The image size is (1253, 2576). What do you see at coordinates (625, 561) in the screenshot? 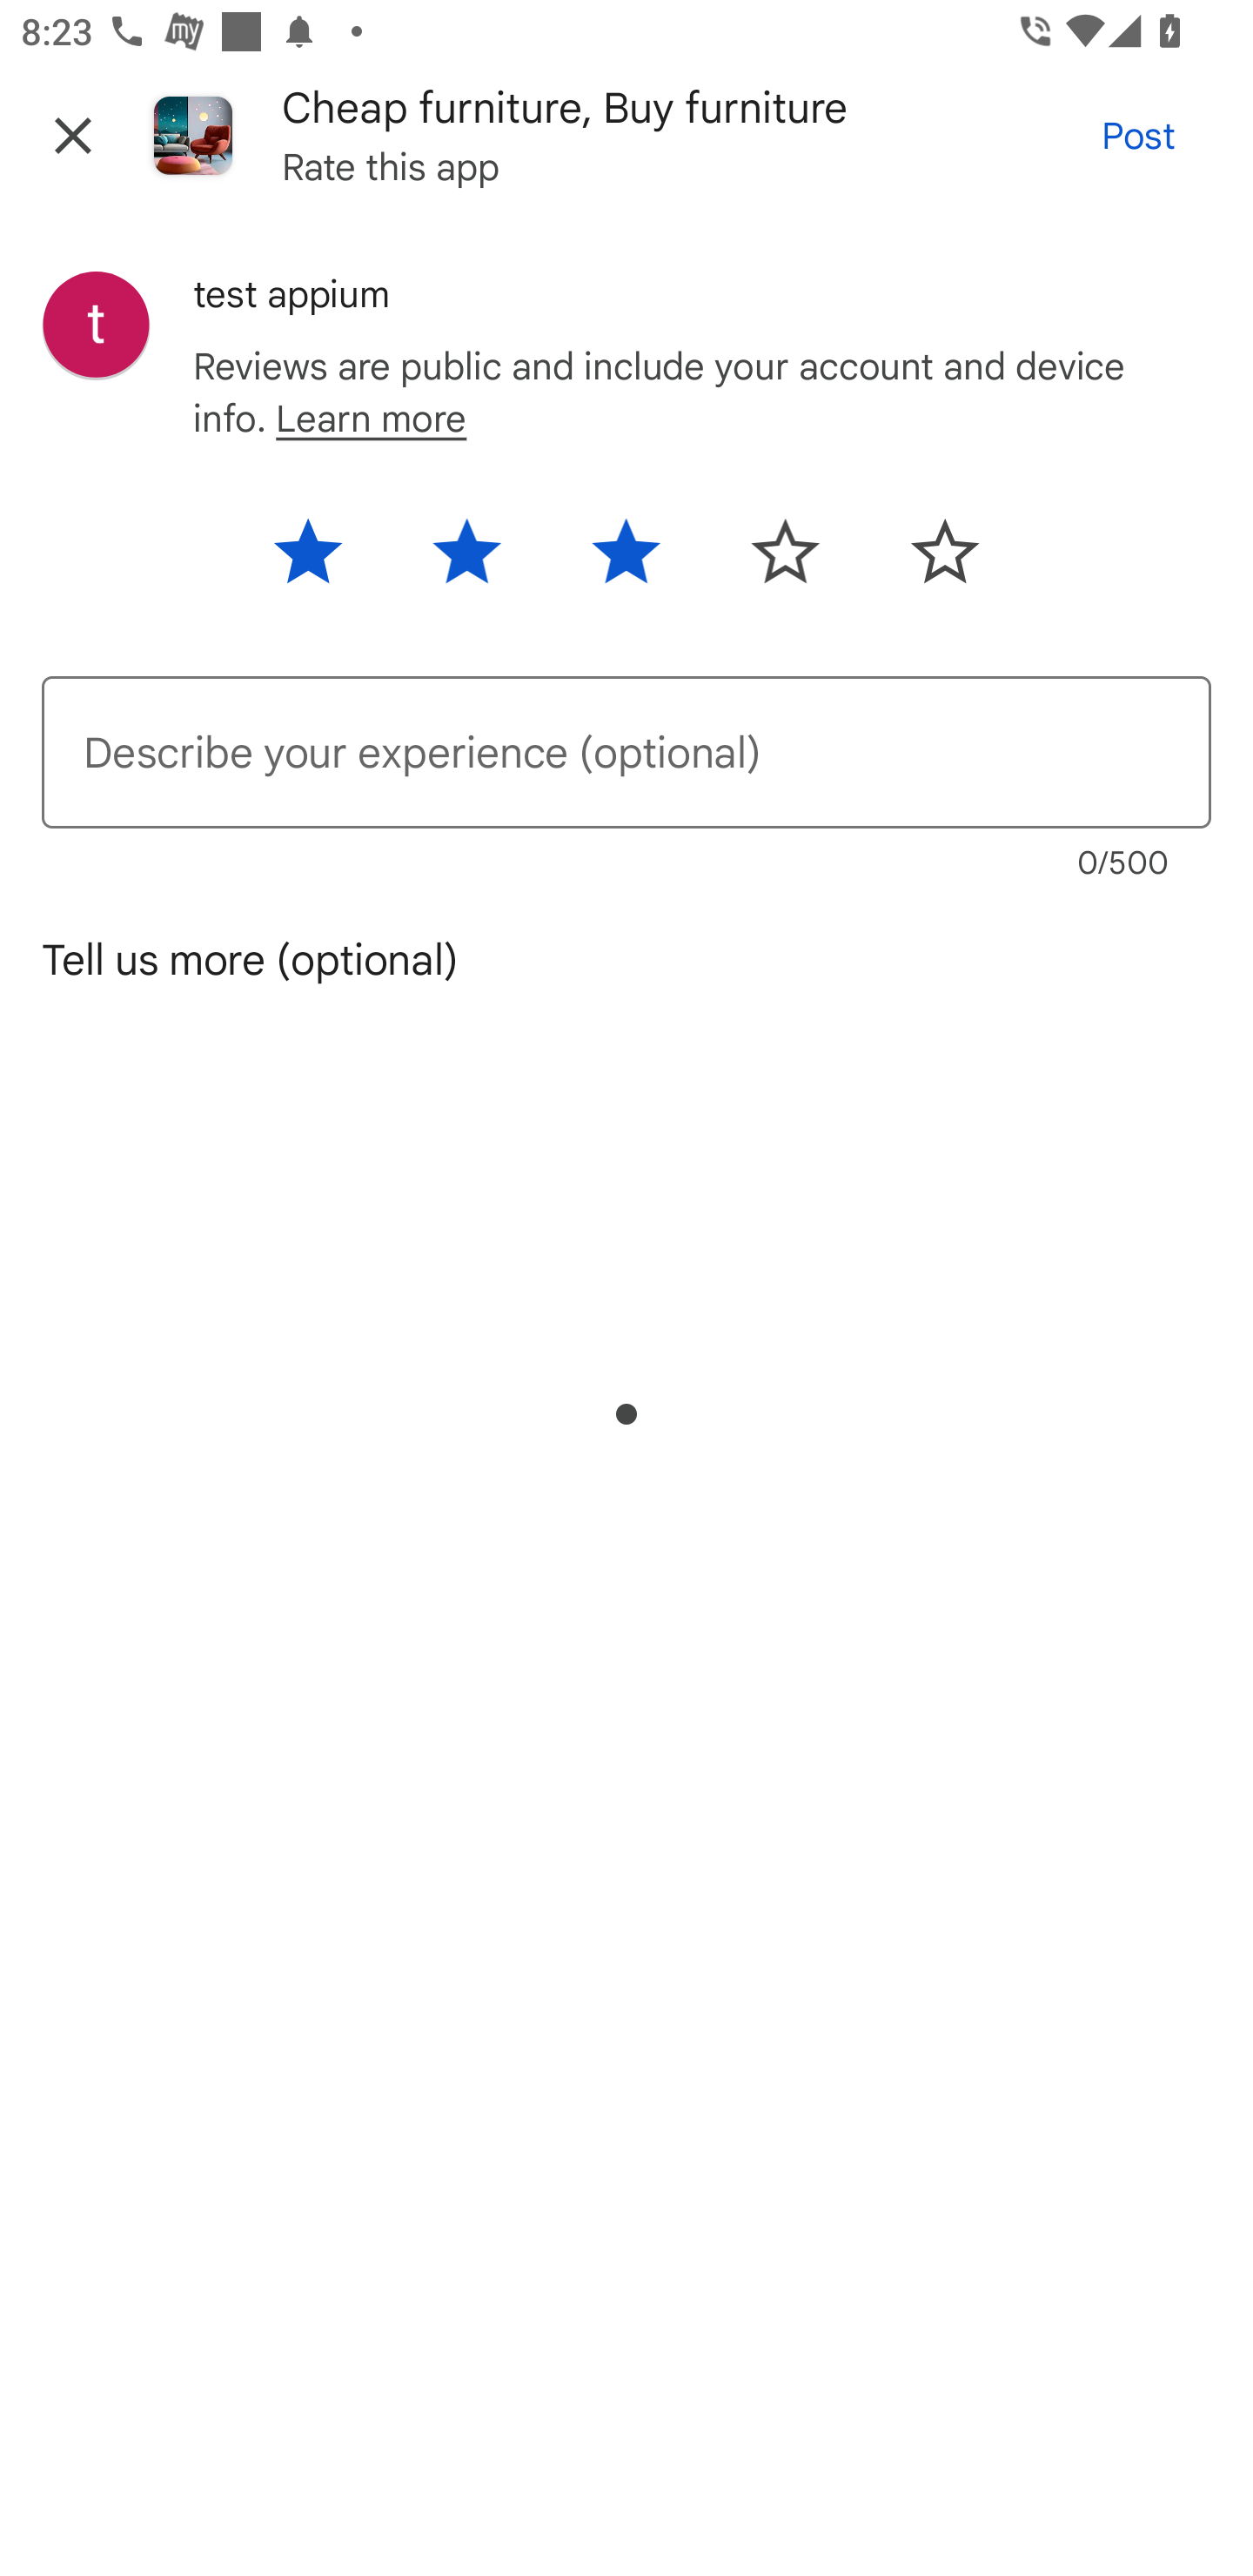
I see `Third star selected` at bounding box center [625, 561].